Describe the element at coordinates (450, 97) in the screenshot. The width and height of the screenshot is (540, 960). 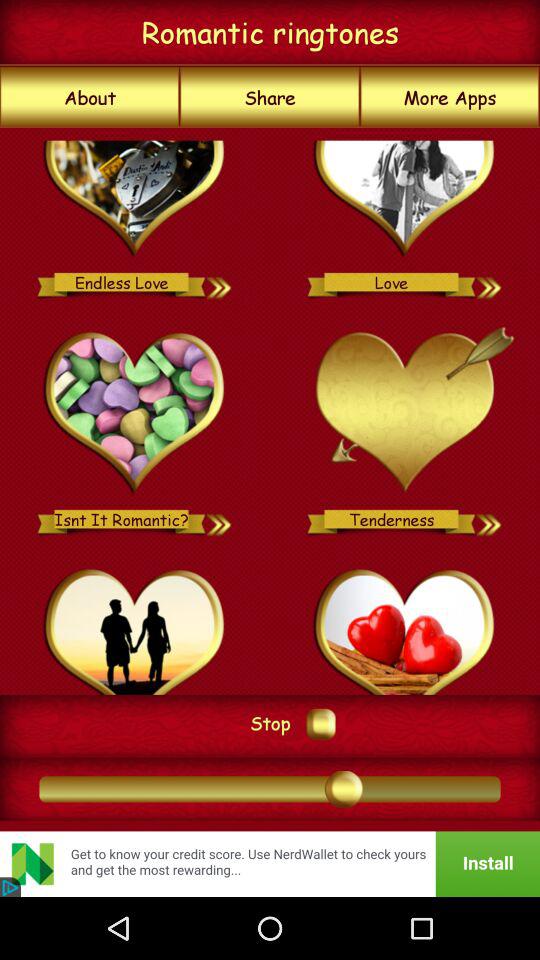
I see `launch the item next to the share` at that location.